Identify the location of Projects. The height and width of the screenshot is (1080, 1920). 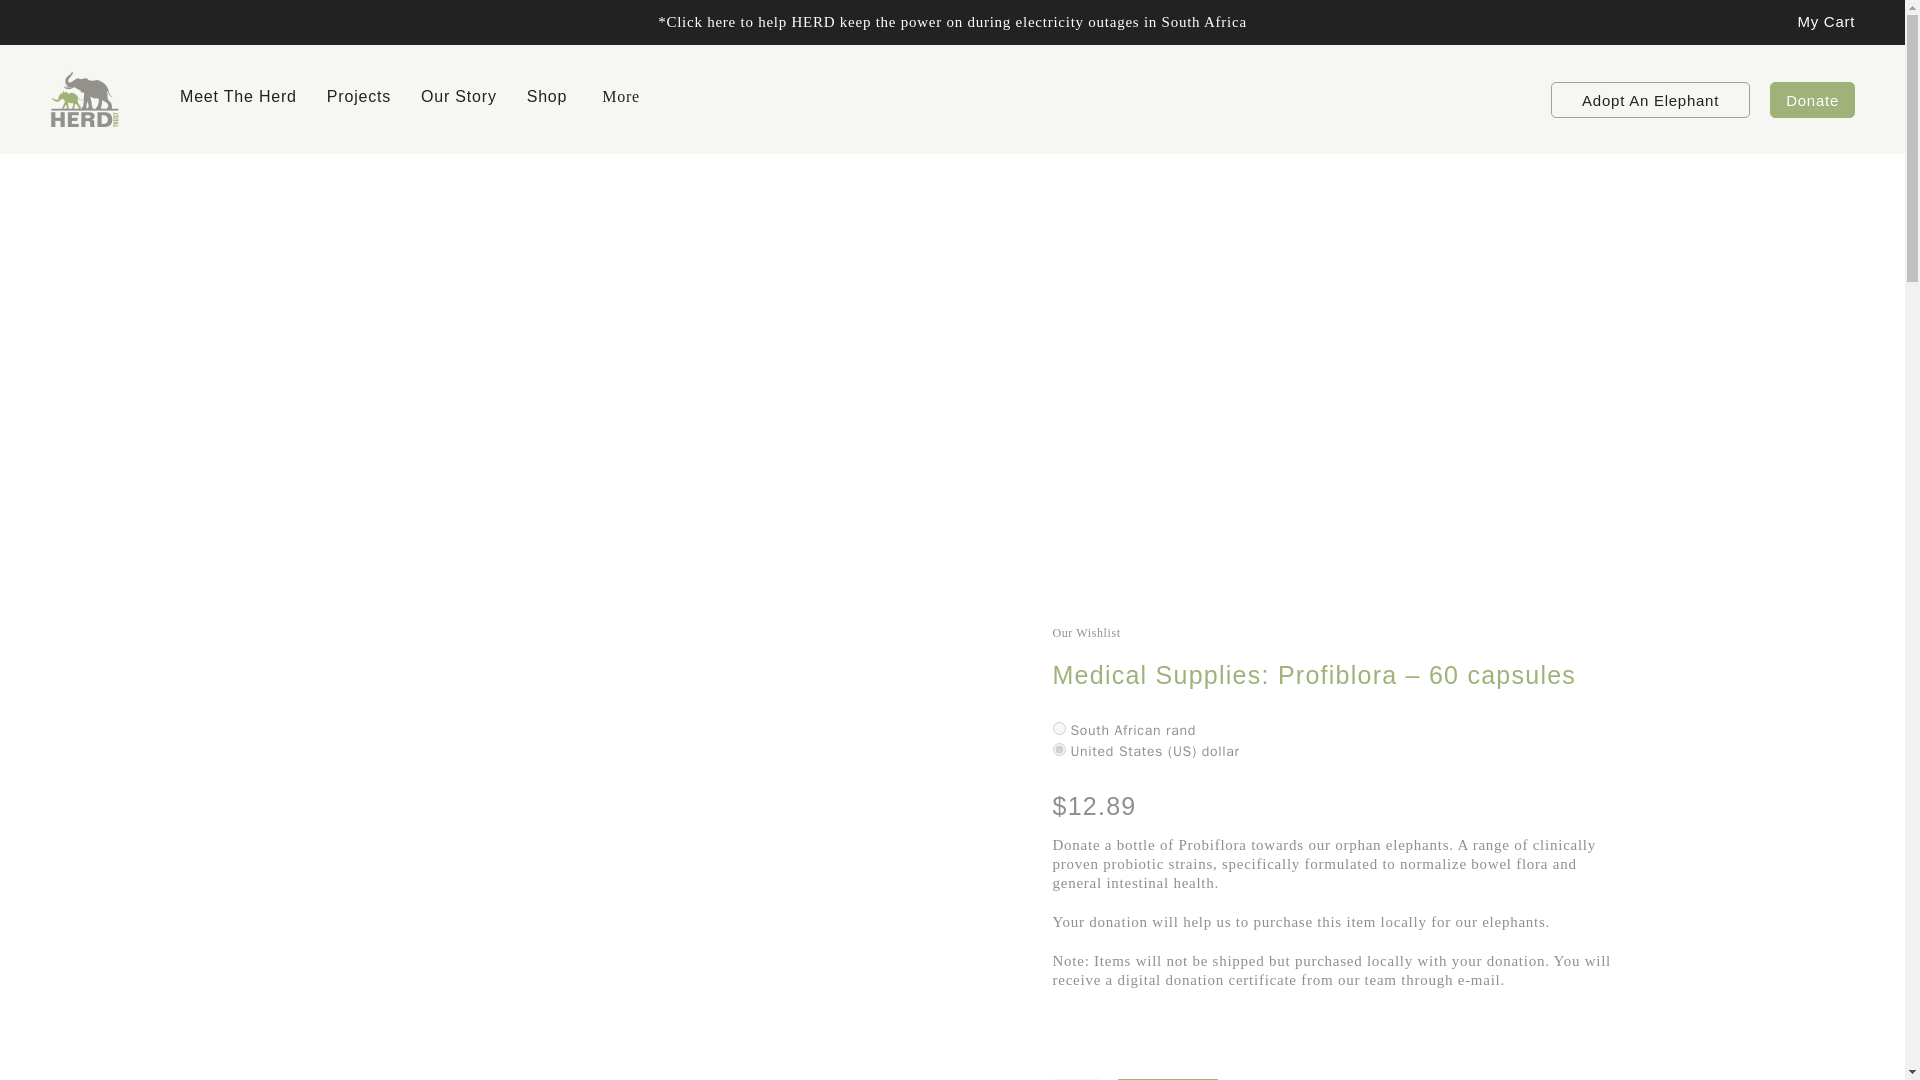
(358, 100).